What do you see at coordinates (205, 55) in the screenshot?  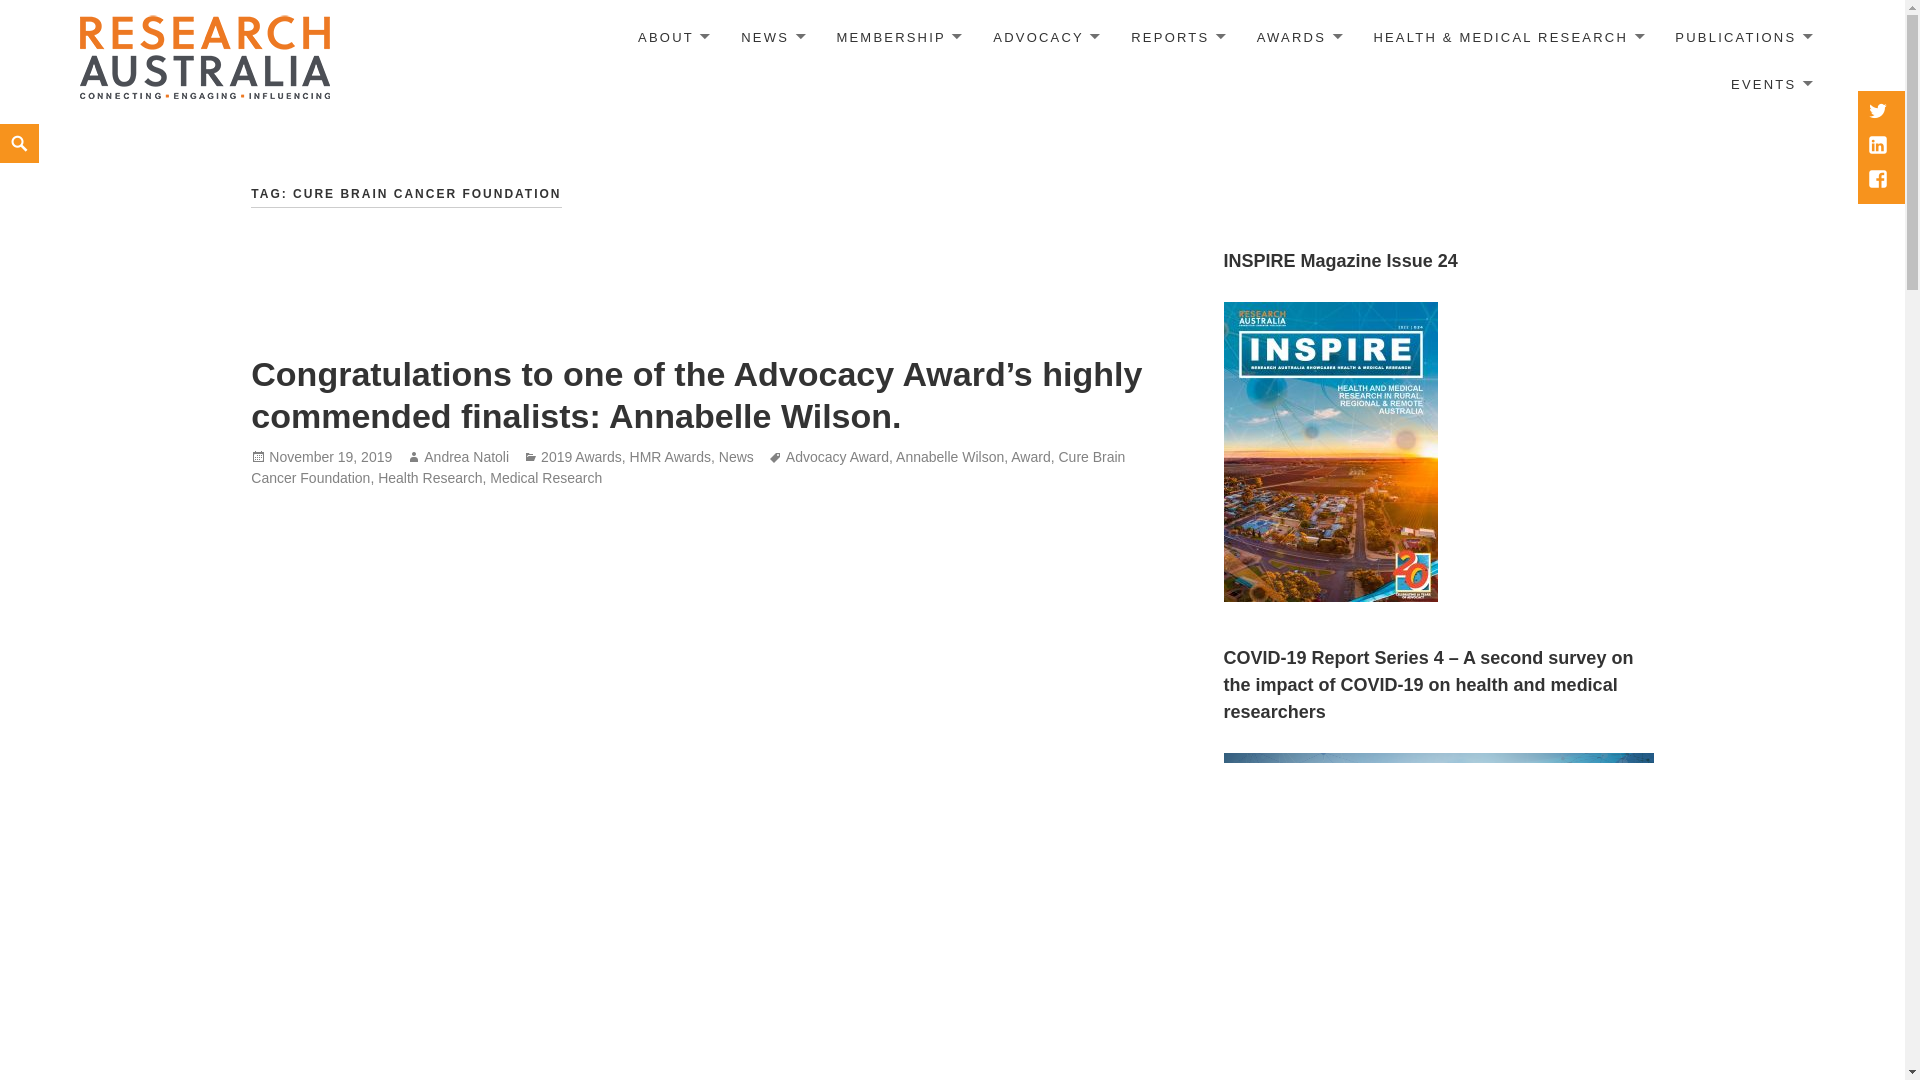 I see `RESEARCH AUSTRALIA` at bounding box center [205, 55].